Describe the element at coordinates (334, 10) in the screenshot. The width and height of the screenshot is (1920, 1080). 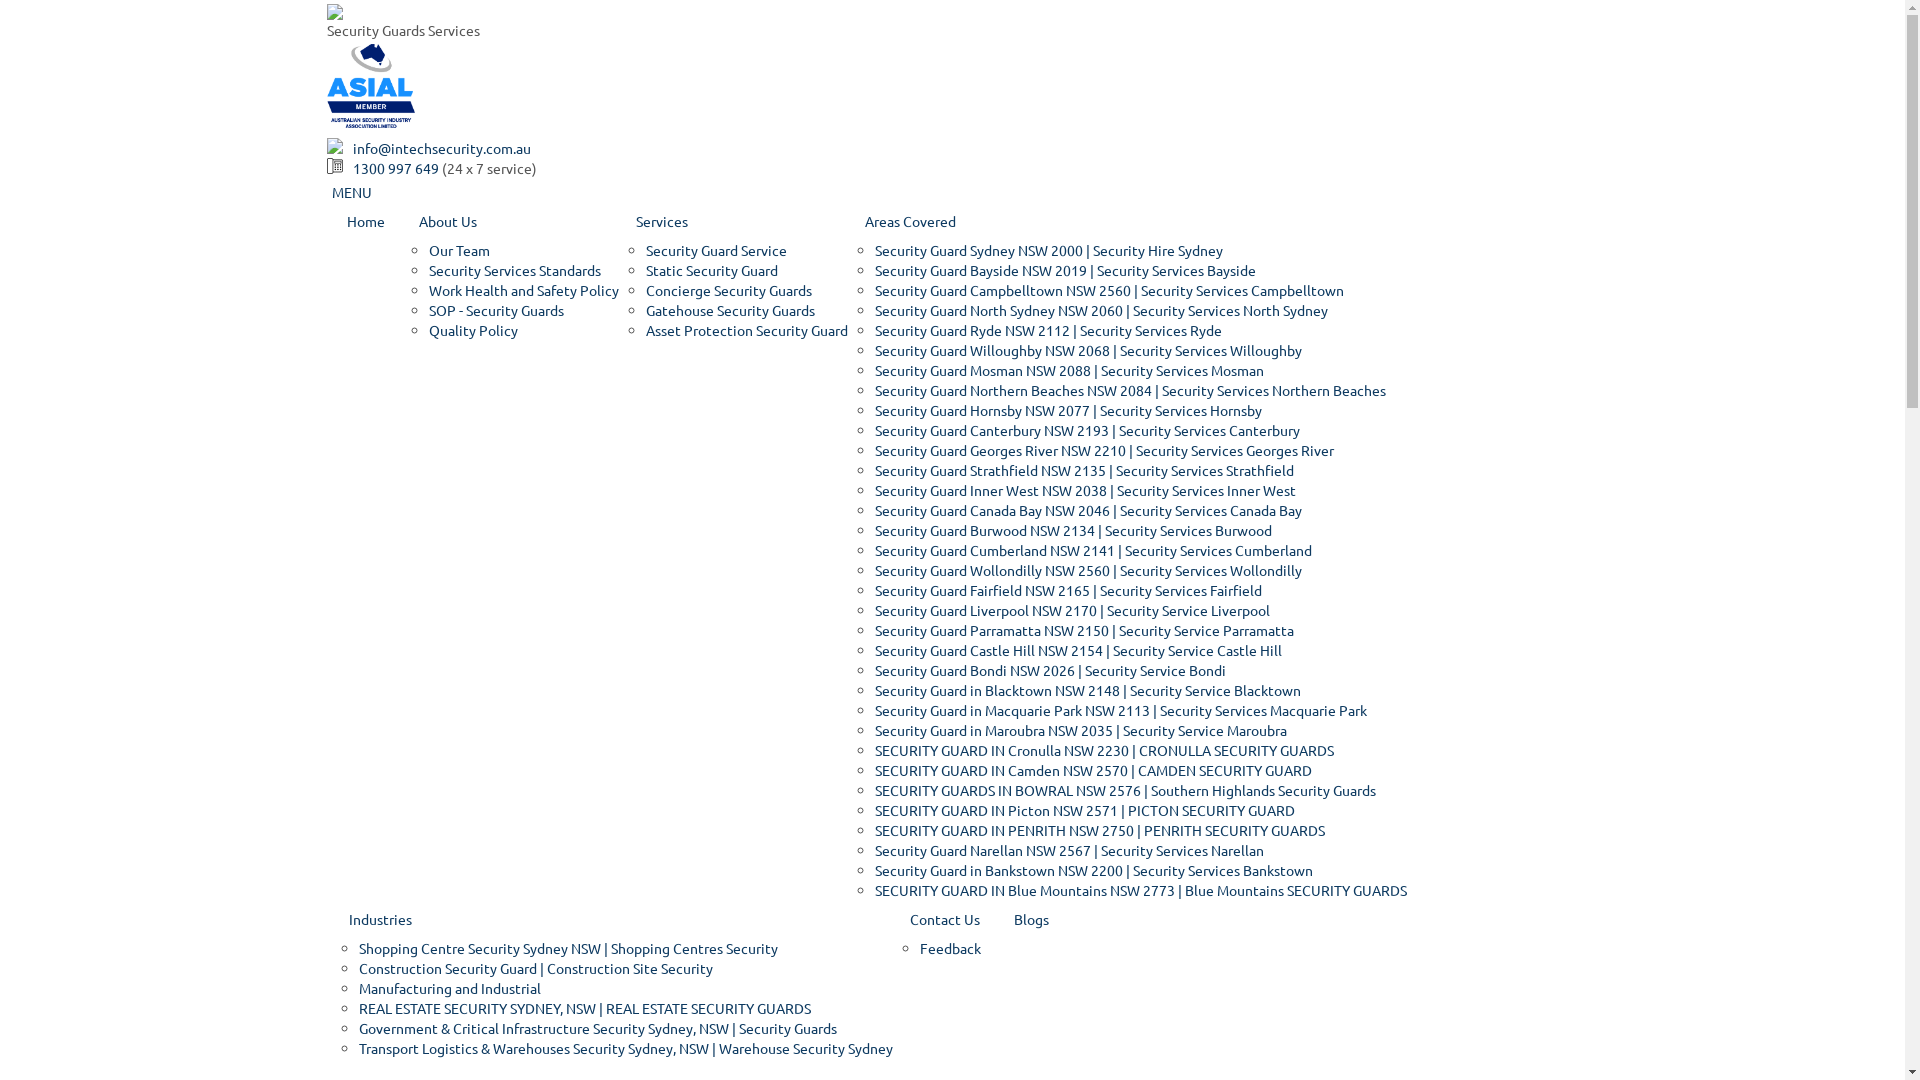
I see `Intech Security` at that location.